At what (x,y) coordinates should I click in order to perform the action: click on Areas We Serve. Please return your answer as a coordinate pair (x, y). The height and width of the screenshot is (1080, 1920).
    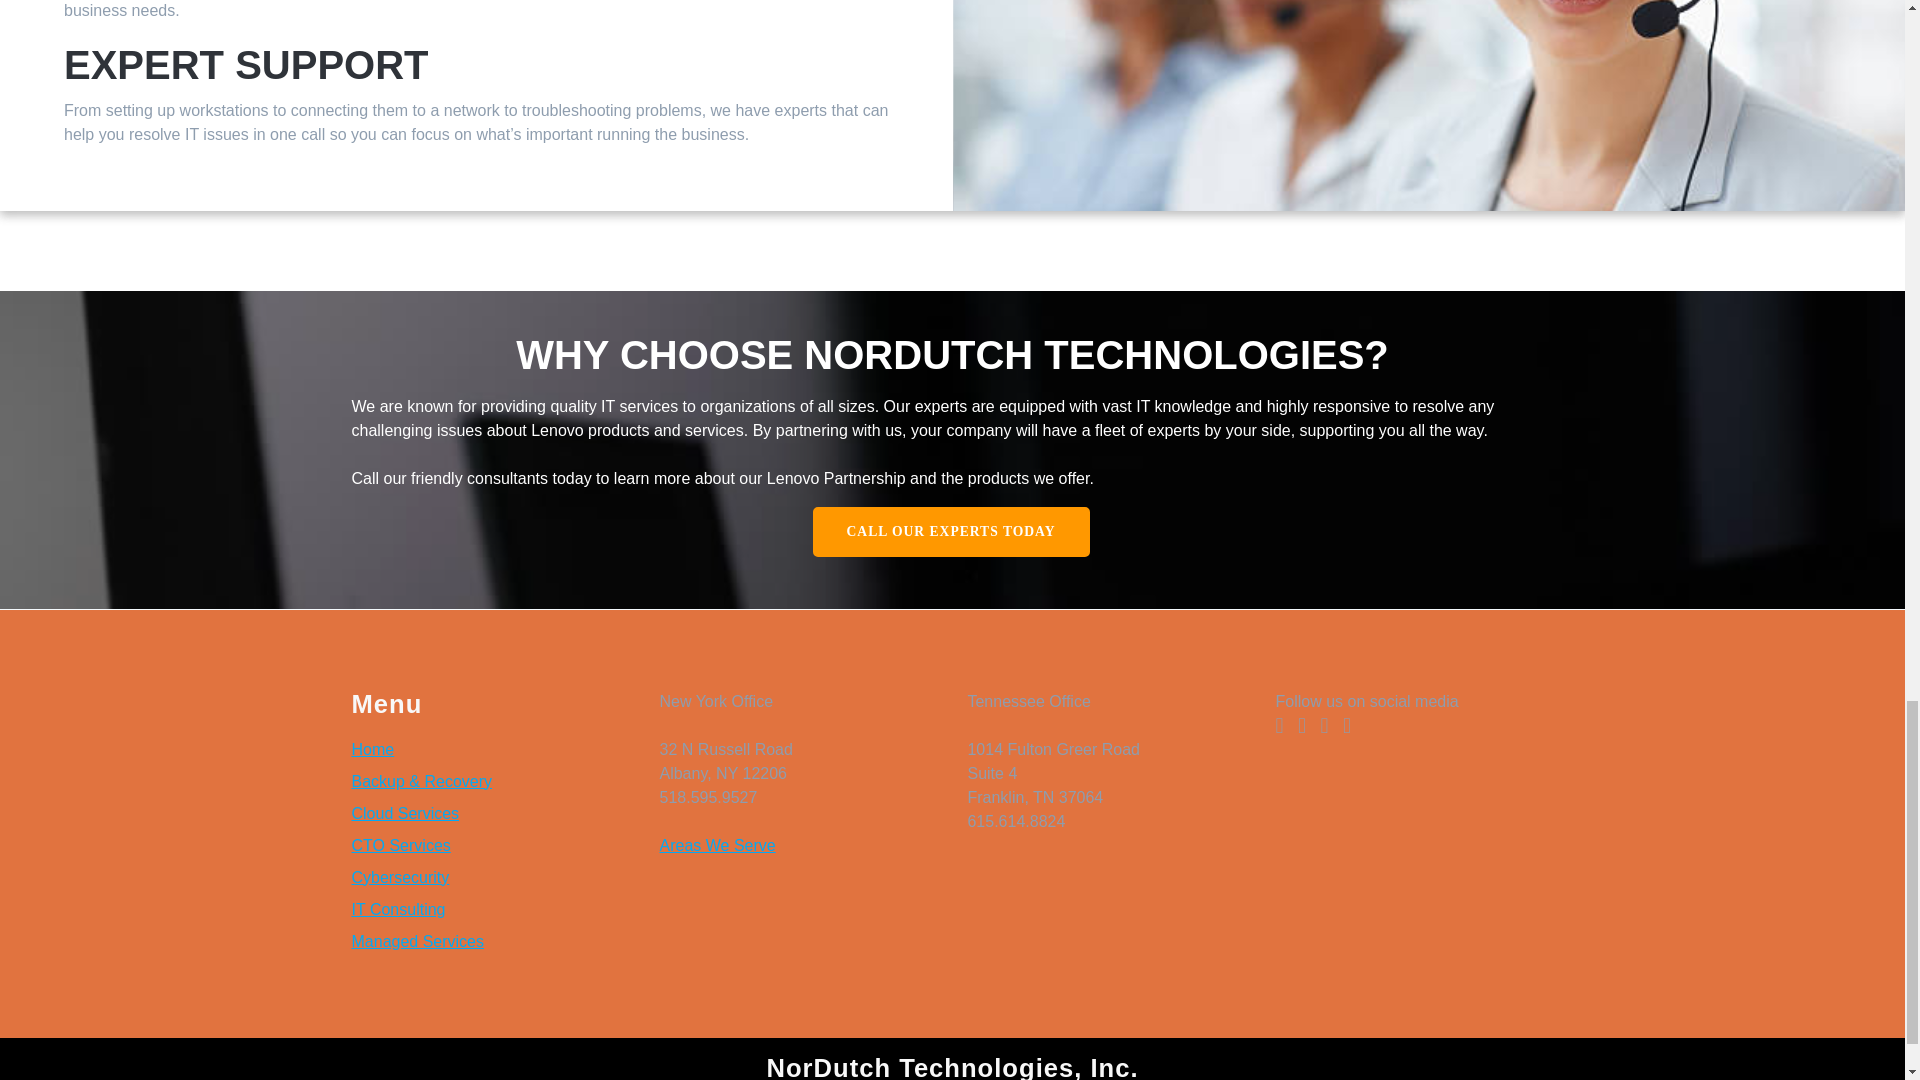
    Looking at the image, I should click on (716, 846).